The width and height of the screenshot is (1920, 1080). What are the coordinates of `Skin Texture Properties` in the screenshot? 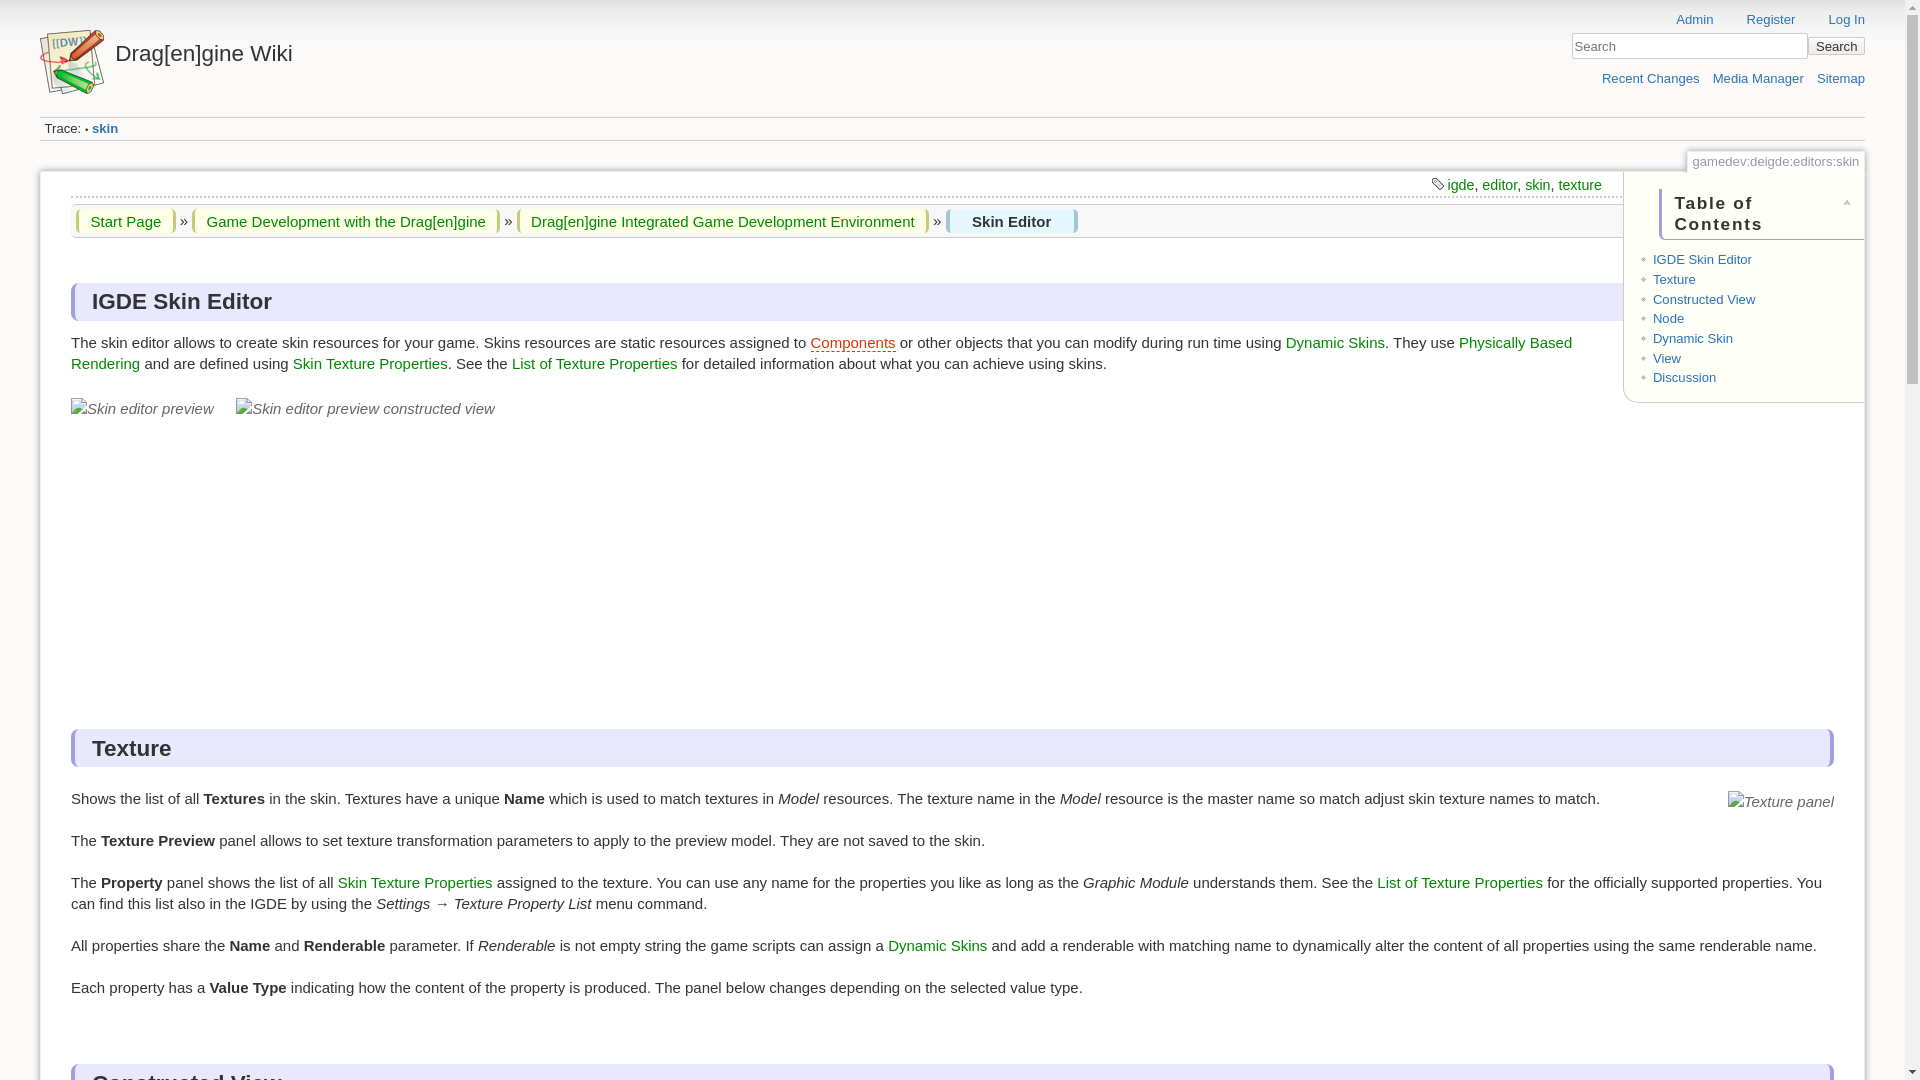 It's located at (415, 882).